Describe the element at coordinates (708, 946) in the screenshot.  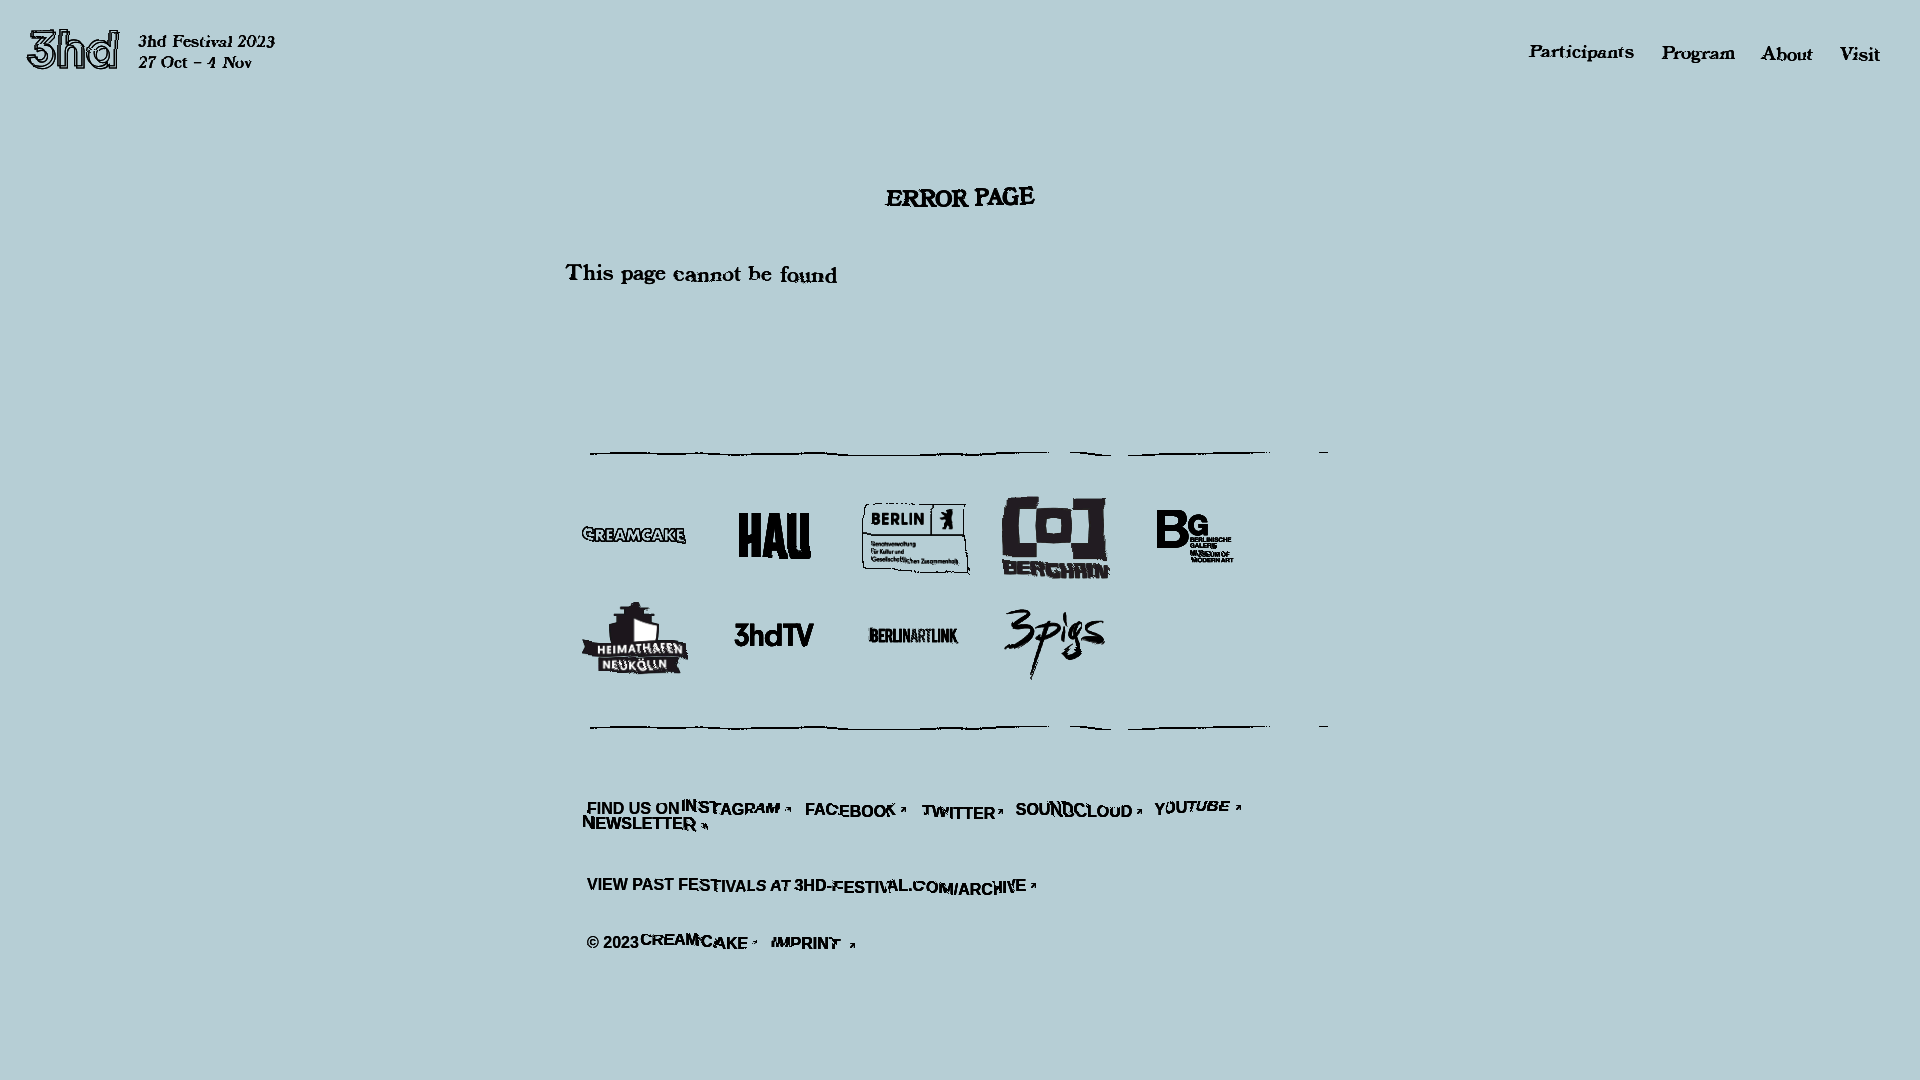
I see `CREAMCAKE` at that location.